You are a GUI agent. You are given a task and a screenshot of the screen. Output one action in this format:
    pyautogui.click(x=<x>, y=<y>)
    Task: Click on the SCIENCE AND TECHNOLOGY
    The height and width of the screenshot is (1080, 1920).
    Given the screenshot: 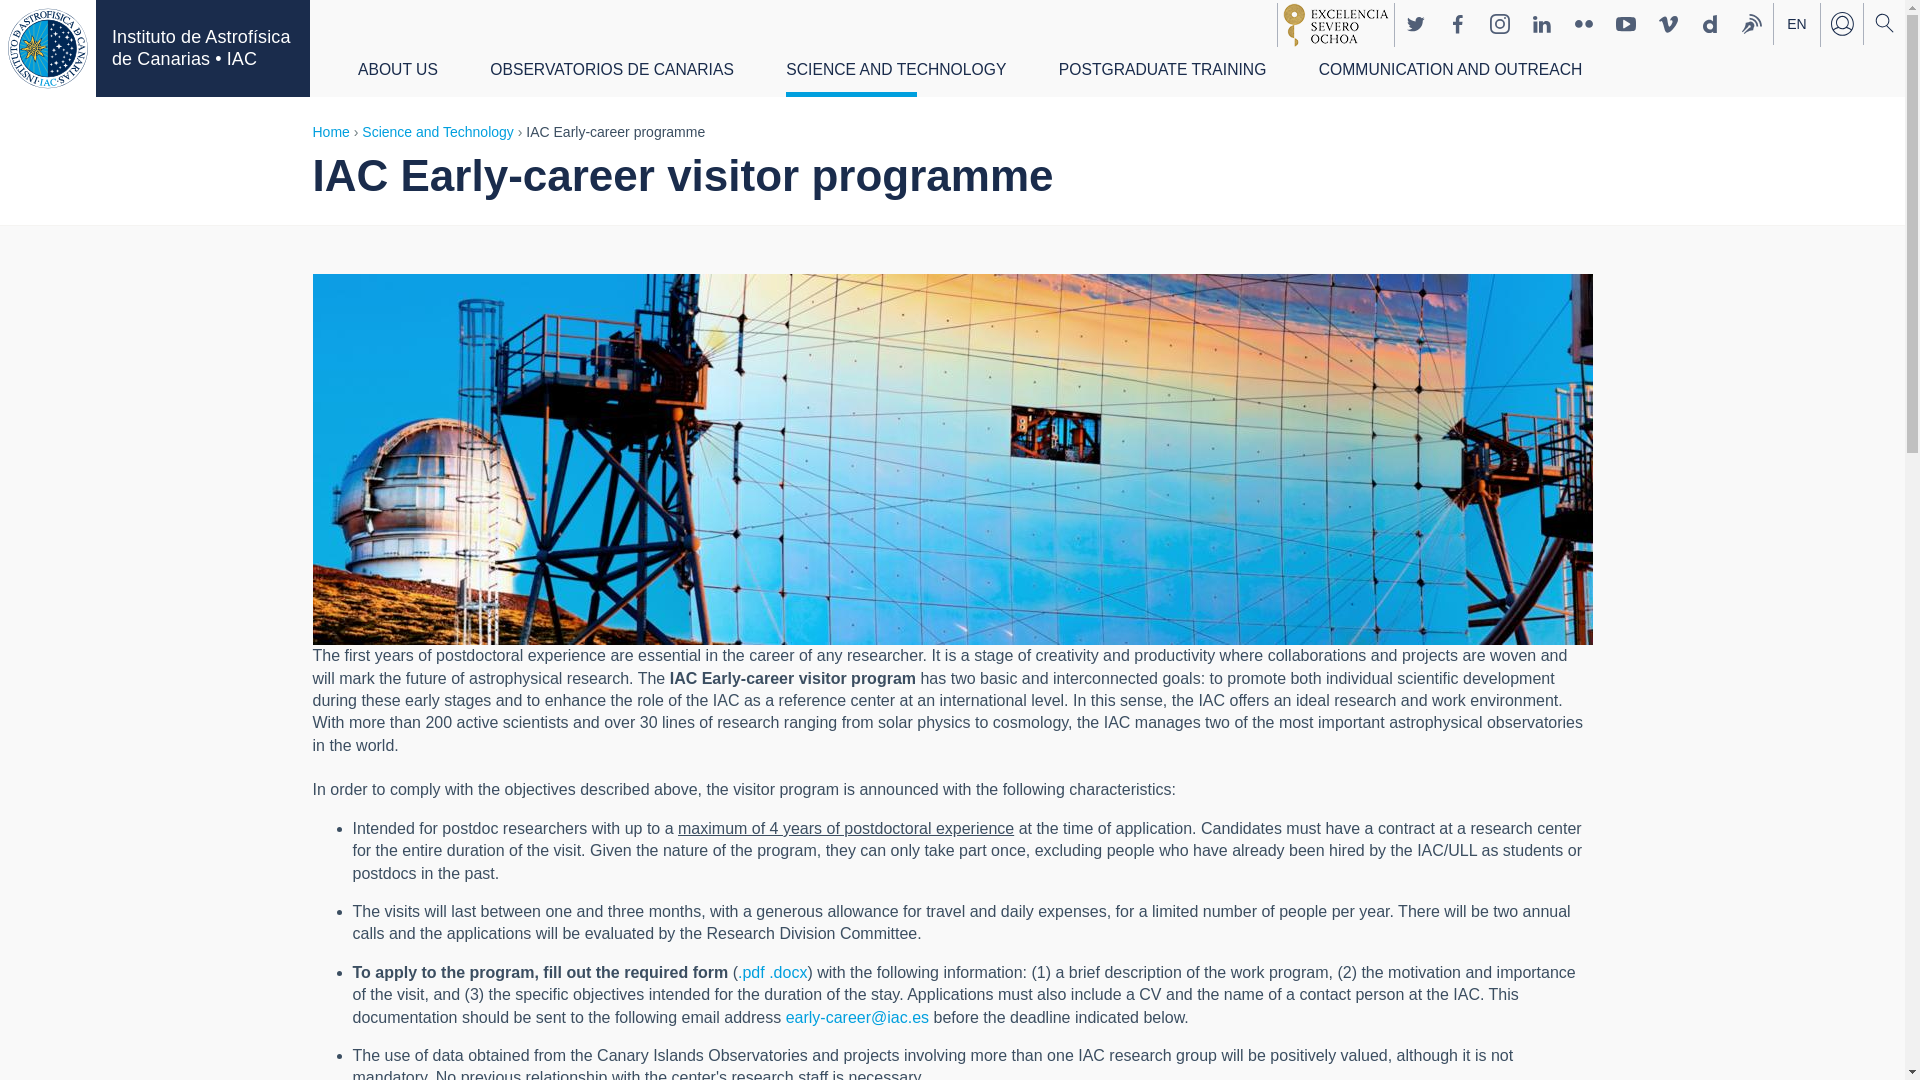 What is the action you would take?
    pyautogui.click(x=896, y=74)
    